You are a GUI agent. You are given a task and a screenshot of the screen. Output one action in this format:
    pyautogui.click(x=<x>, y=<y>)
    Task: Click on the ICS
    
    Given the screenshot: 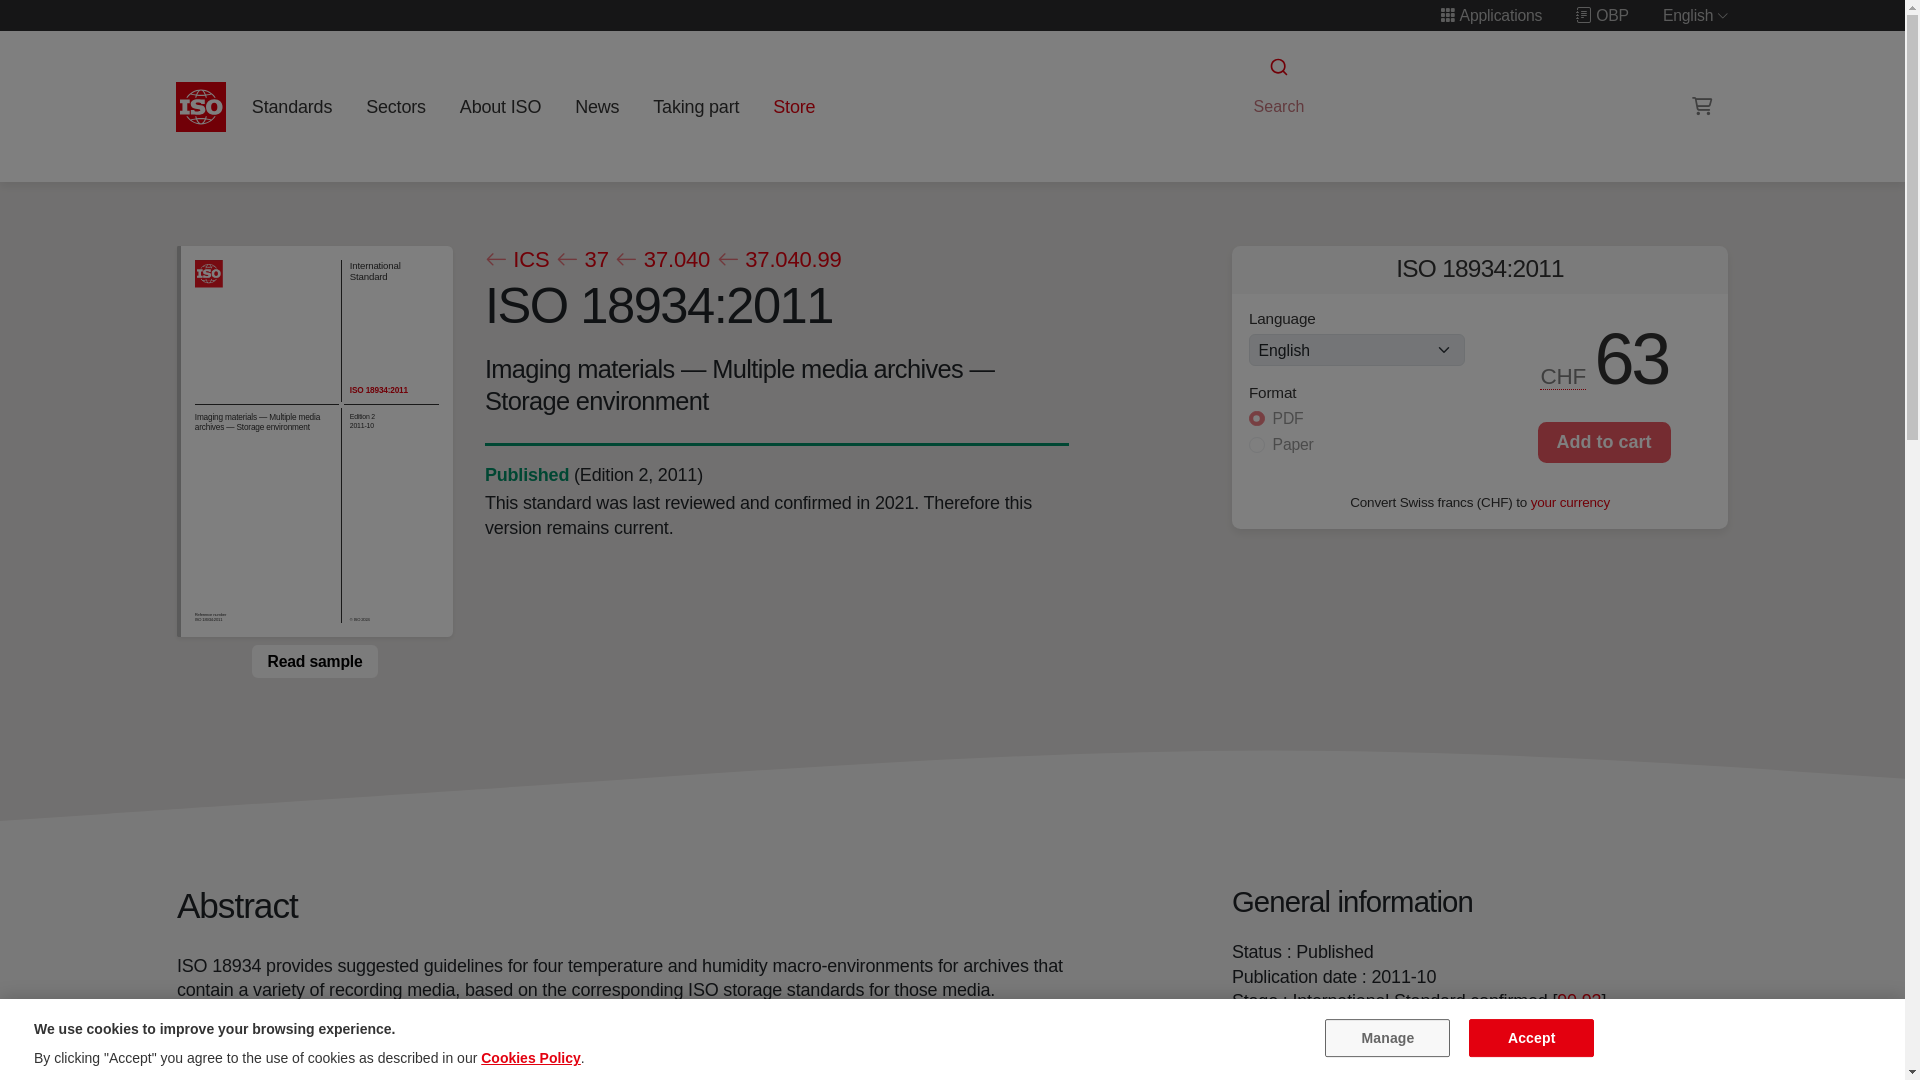 What is the action you would take?
    pyautogui.click(x=516, y=260)
    